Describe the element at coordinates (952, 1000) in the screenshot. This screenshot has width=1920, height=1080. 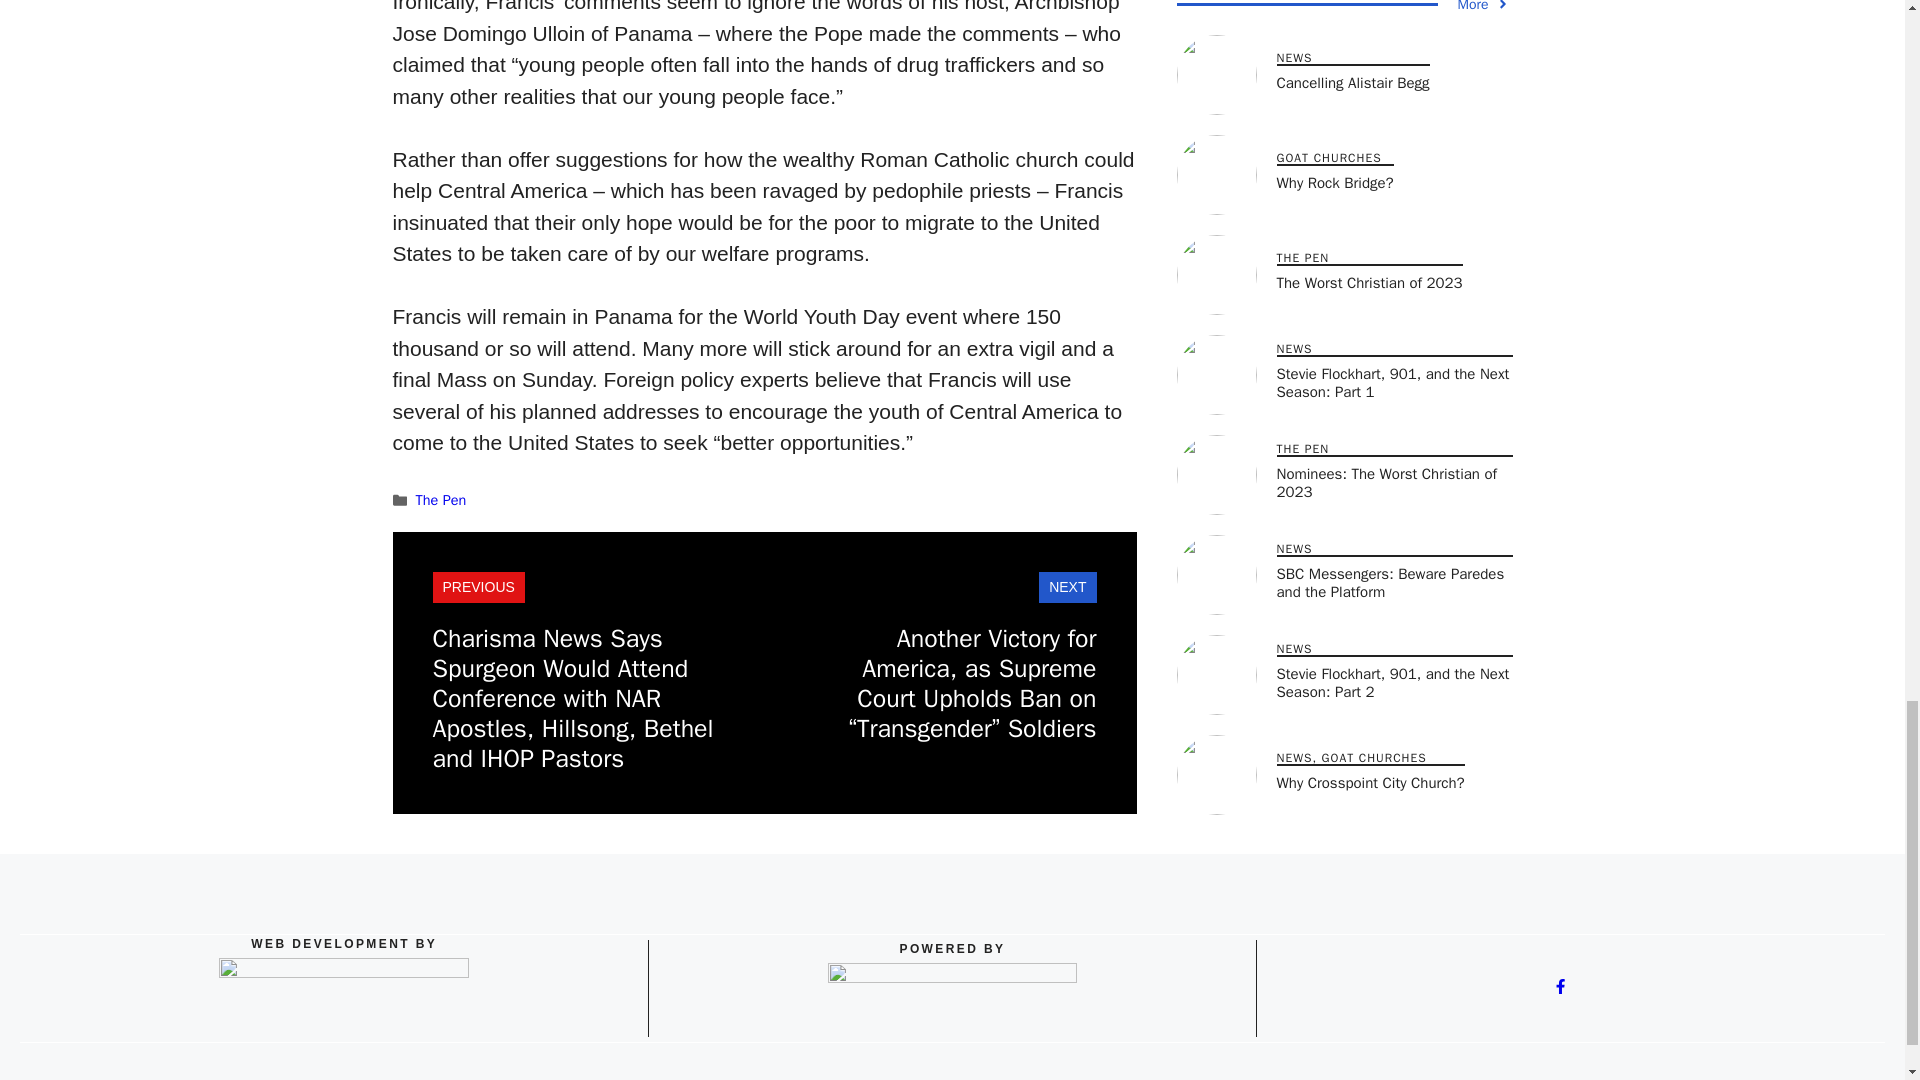
I see `Reformed-Hosting-Logo-250x49-1` at that location.